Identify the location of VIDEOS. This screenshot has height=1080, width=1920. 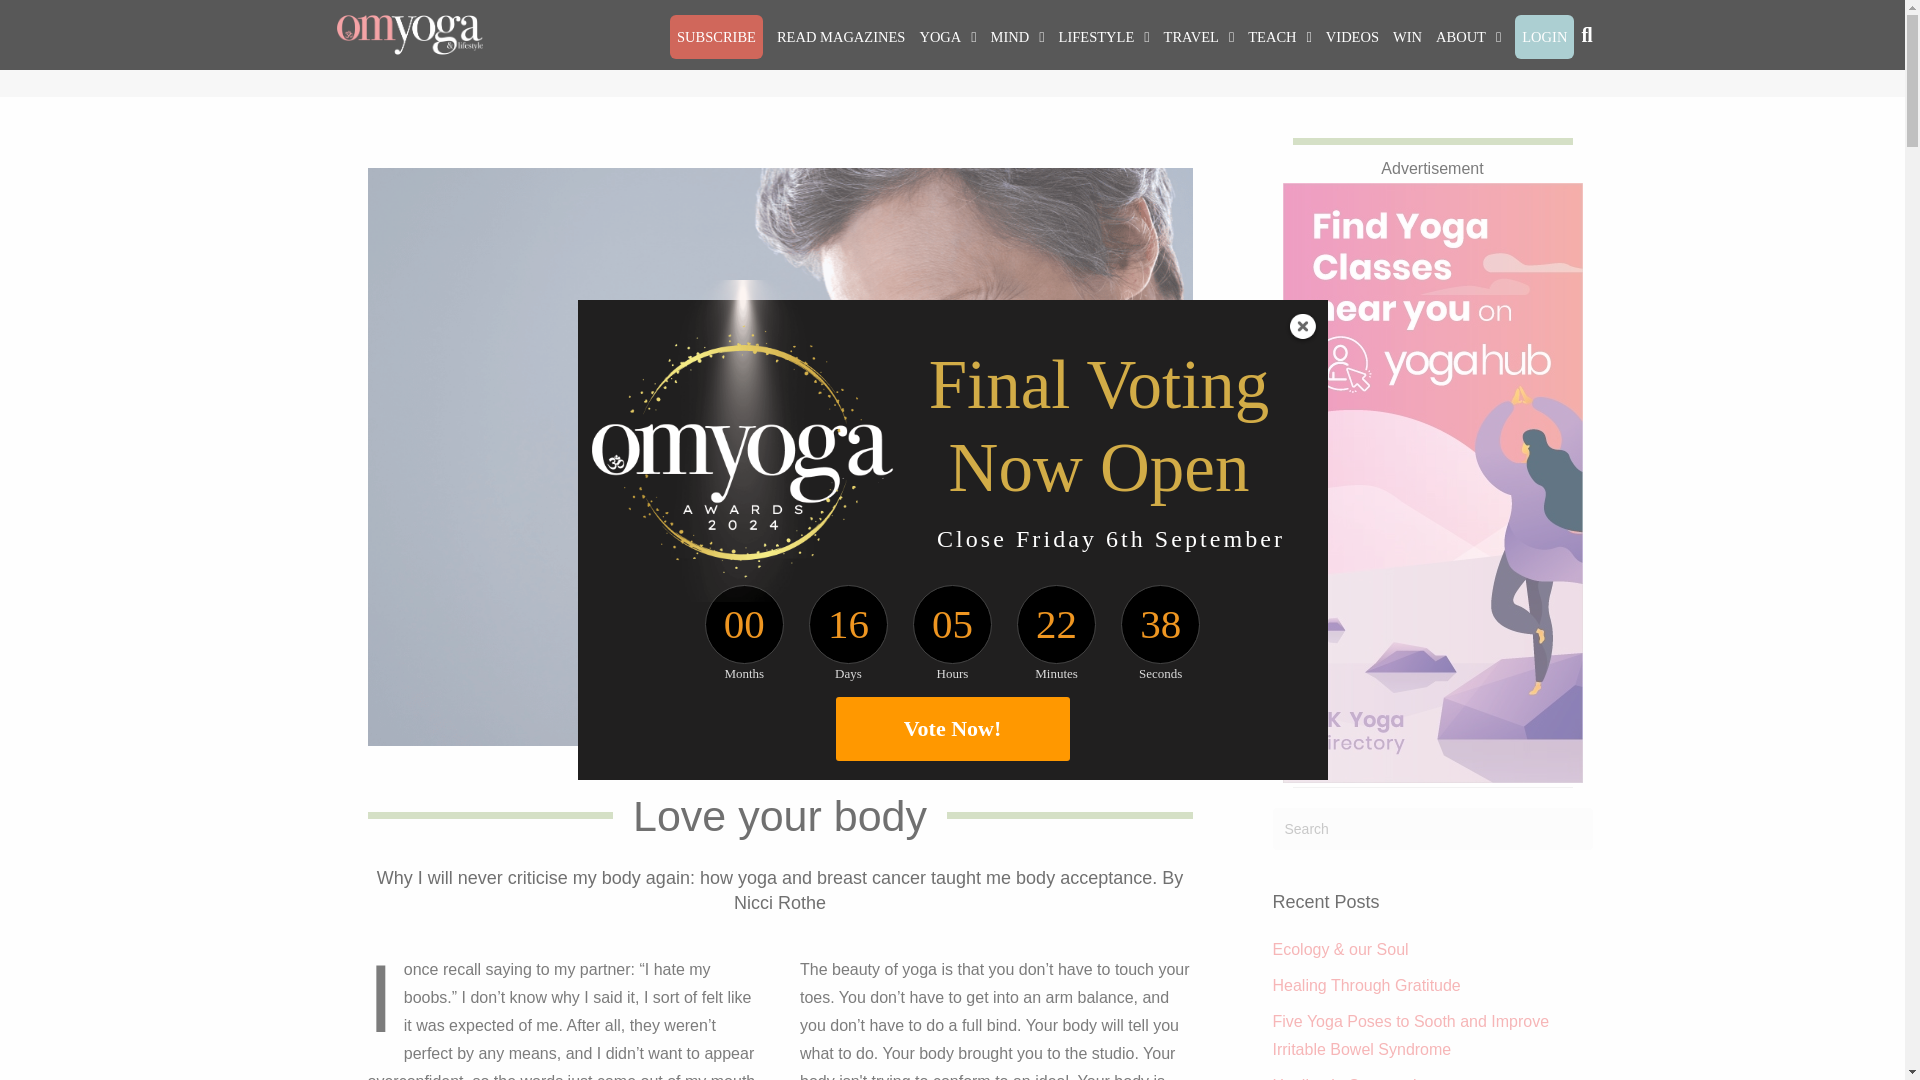
(1352, 37).